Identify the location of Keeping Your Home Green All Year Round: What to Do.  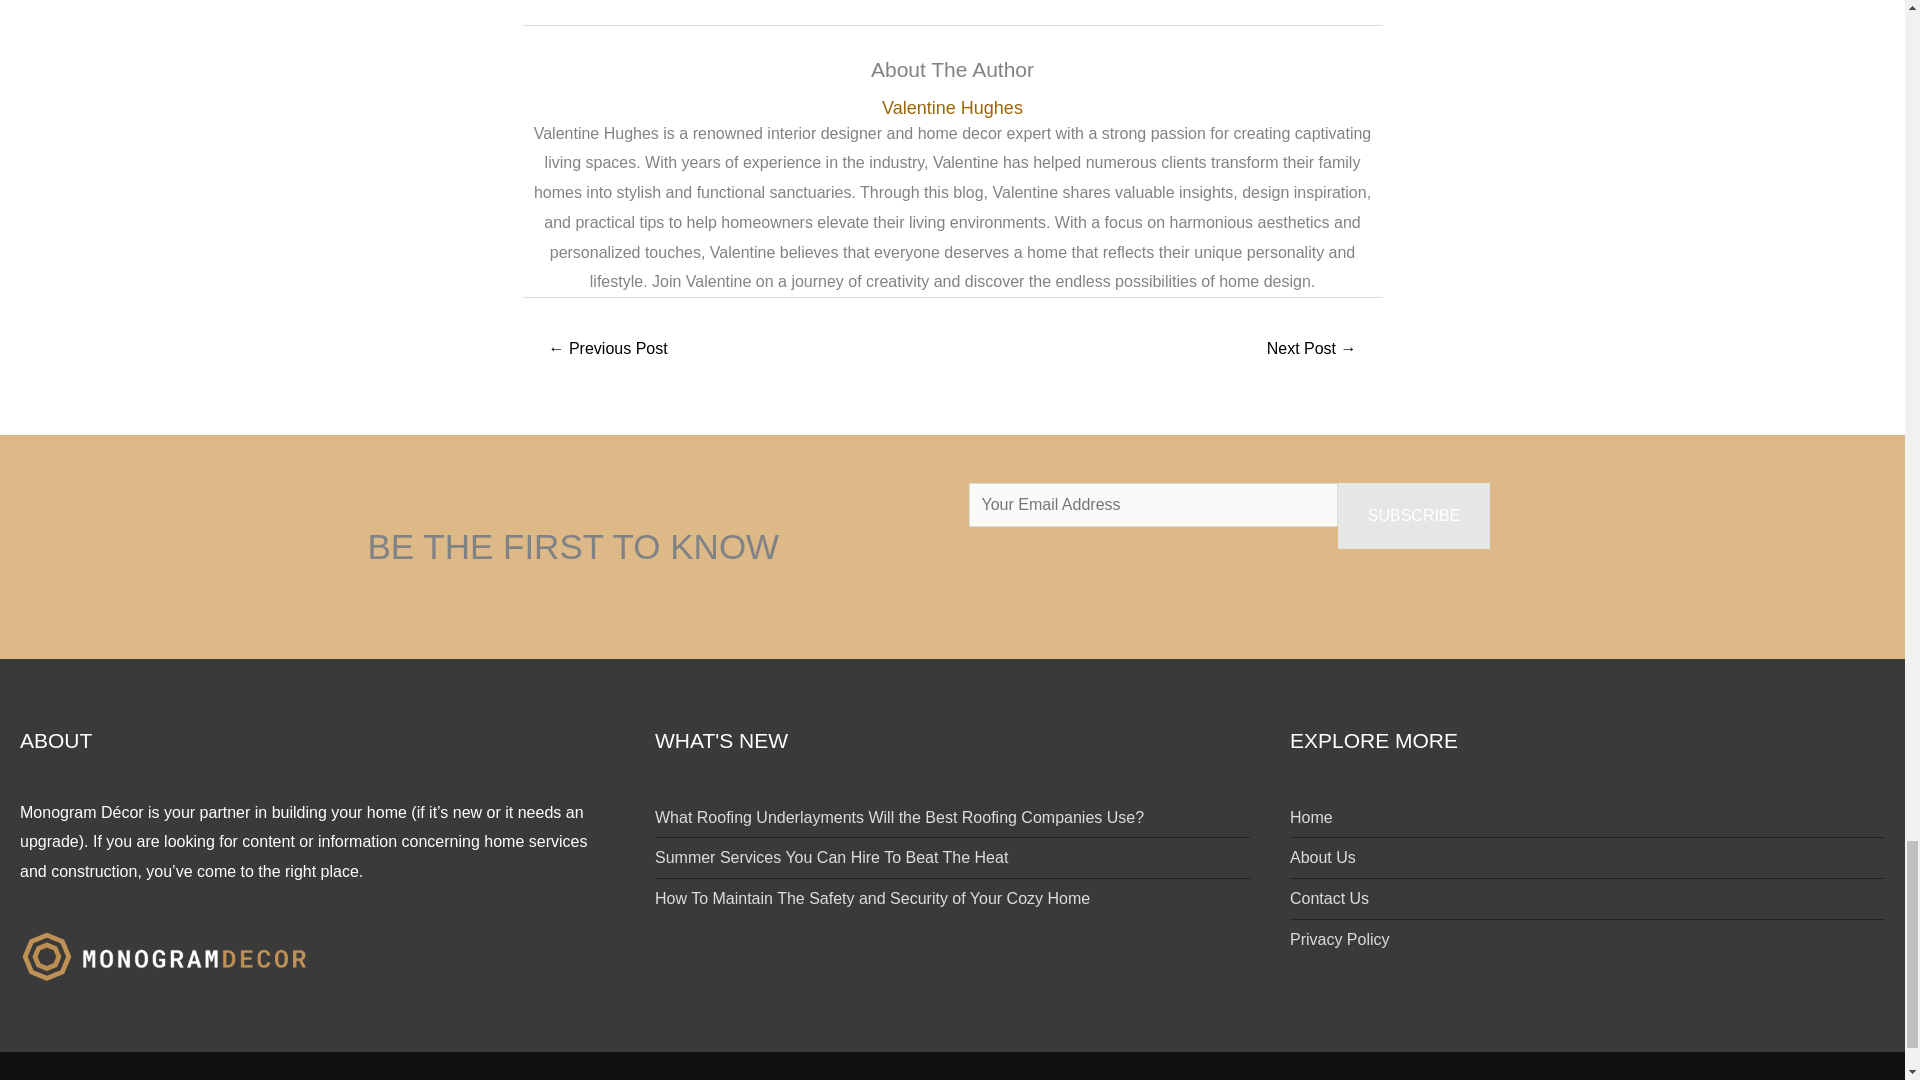
(1311, 350).